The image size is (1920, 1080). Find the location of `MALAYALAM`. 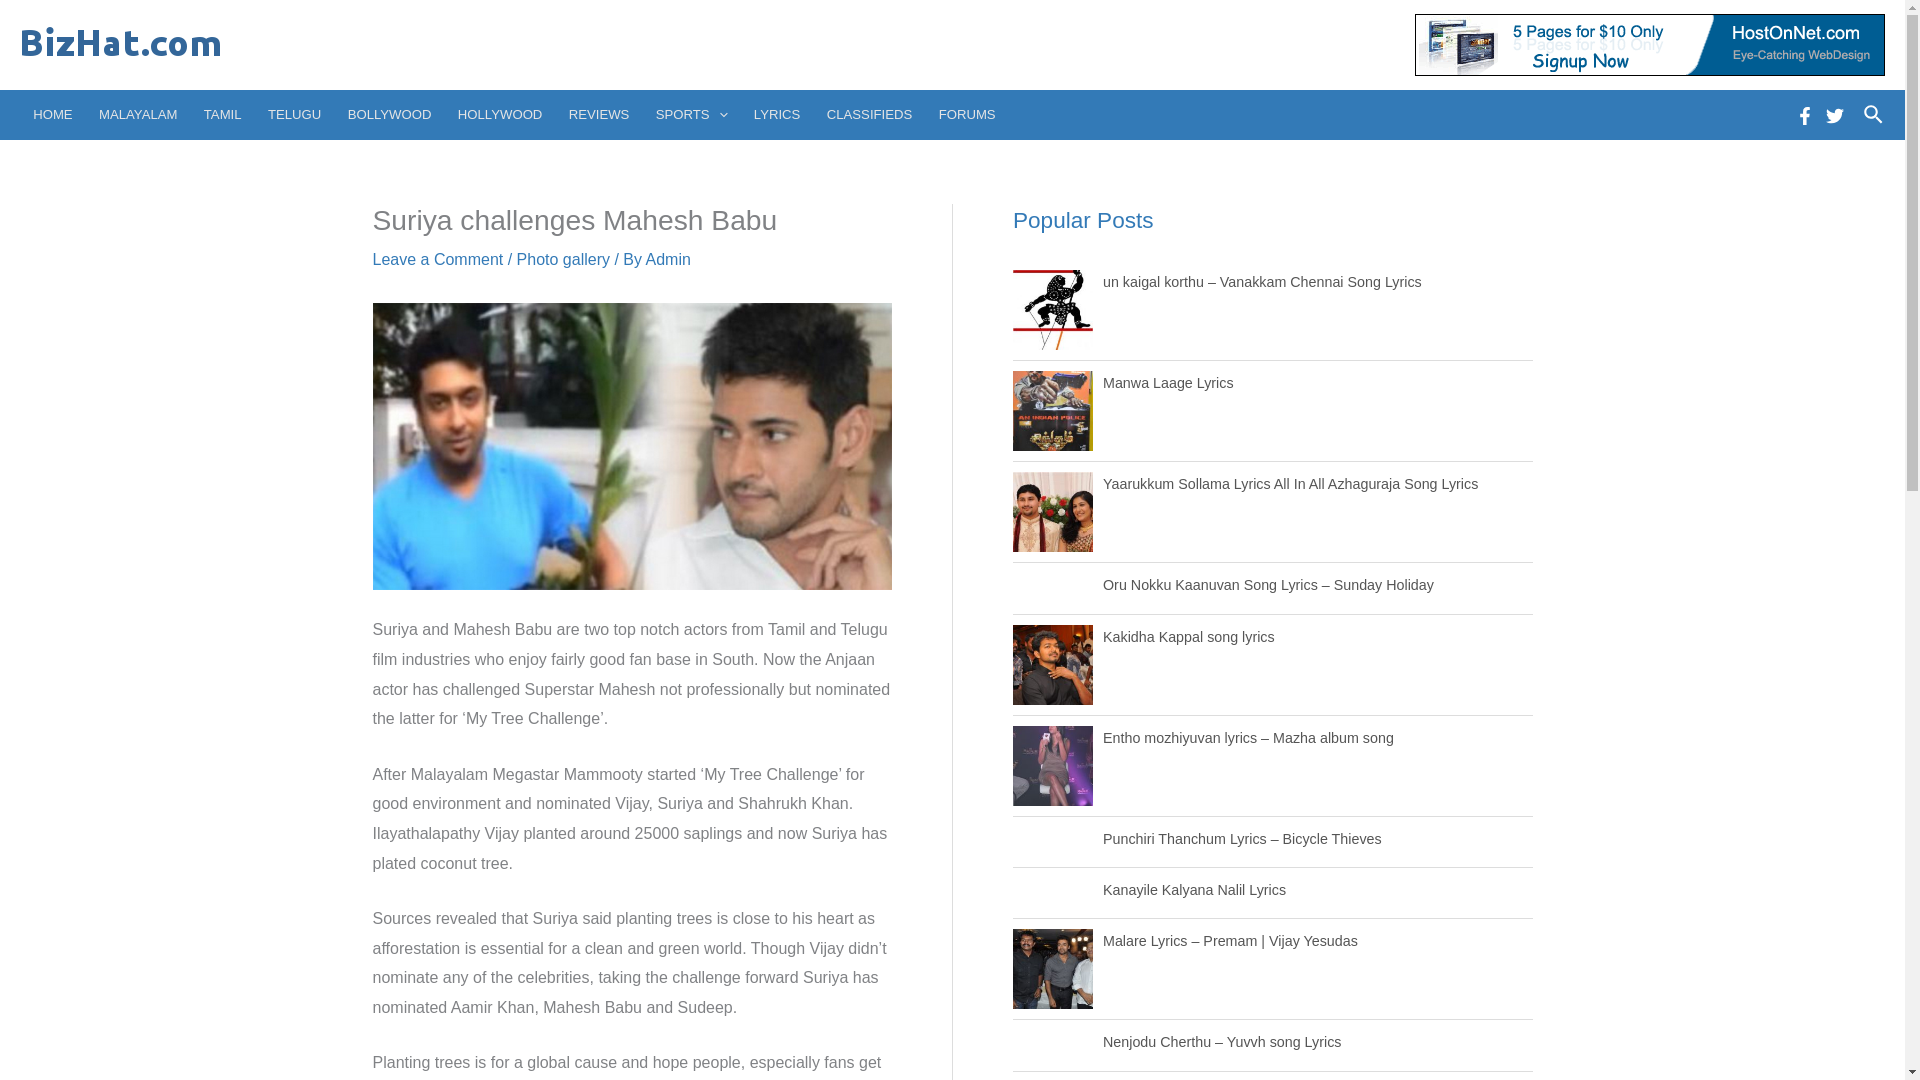

MALAYALAM is located at coordinates (138, 114).